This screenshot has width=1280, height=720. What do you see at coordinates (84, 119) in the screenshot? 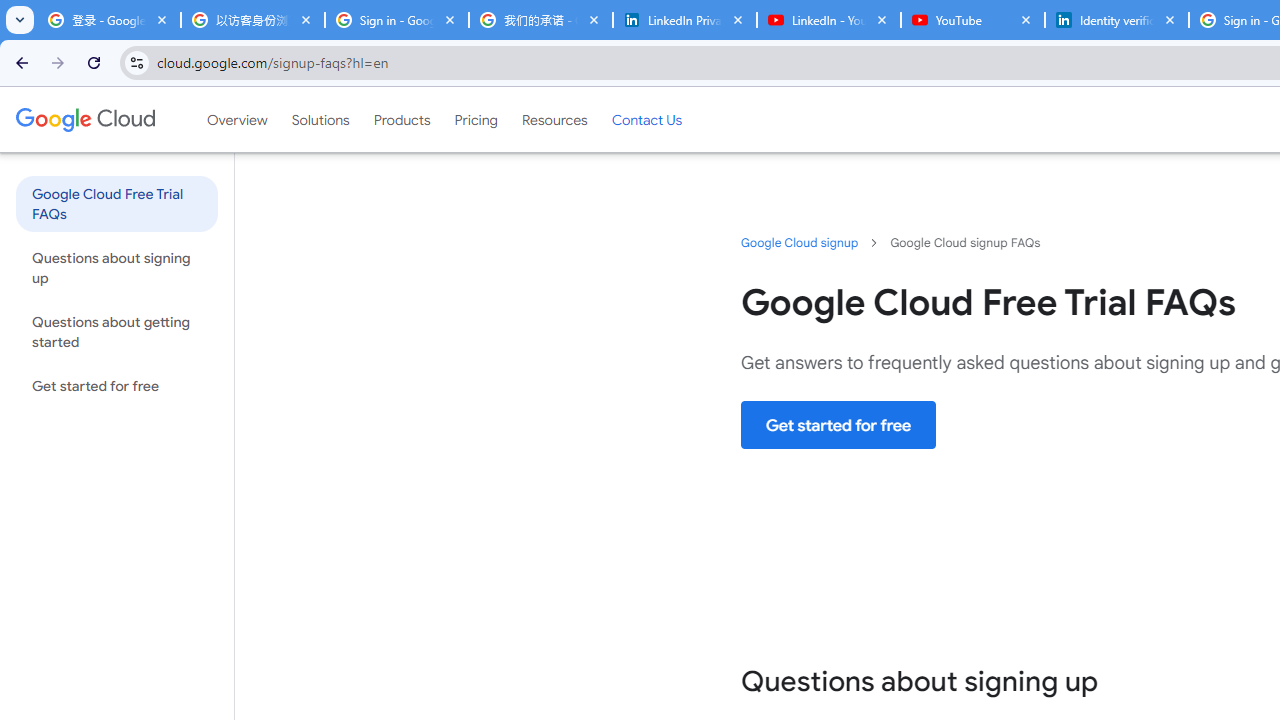
I see `Google Cloud` at bounding box center [84, 119].